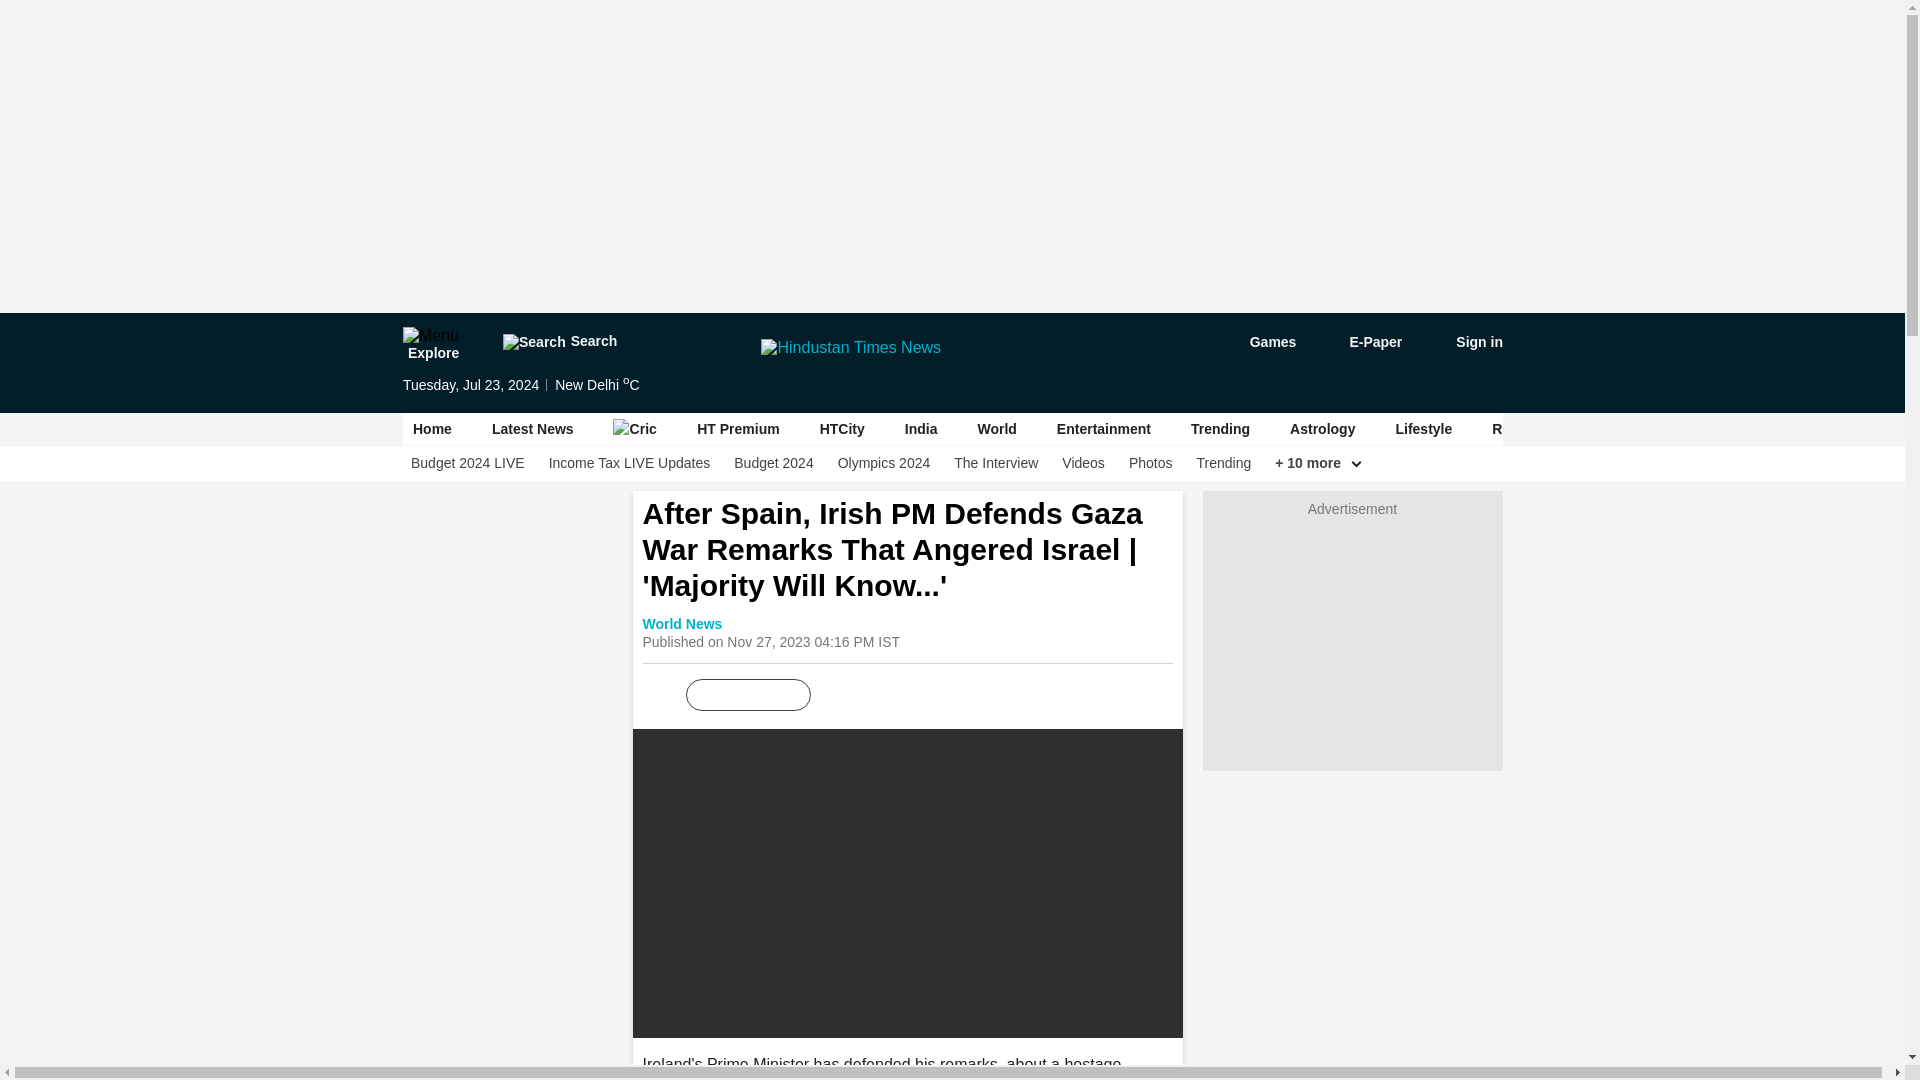 This screenshot has height=1080, width=1920. What do you see at coordinates (1224, 463) in the screenshot?
I see `Trending` at bounding box center [1224, 463].